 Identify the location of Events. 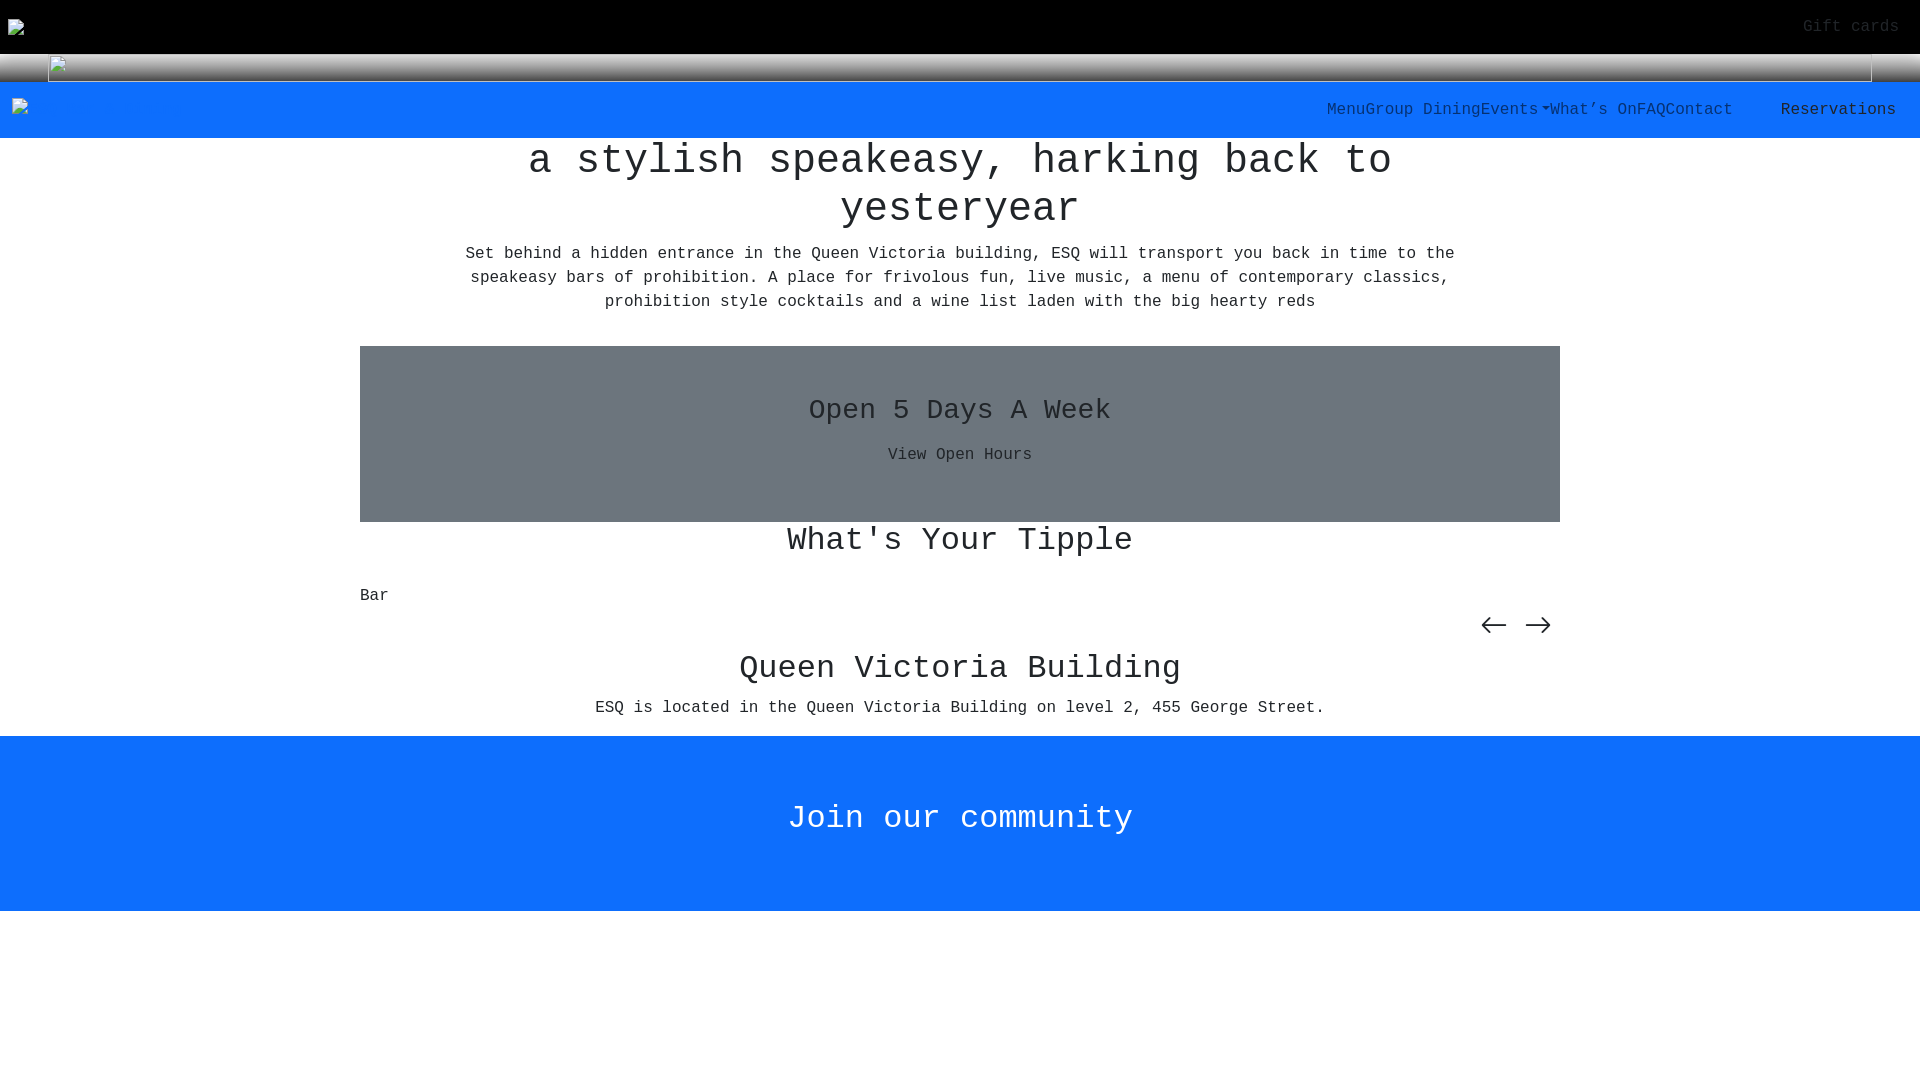
(1516, 110).